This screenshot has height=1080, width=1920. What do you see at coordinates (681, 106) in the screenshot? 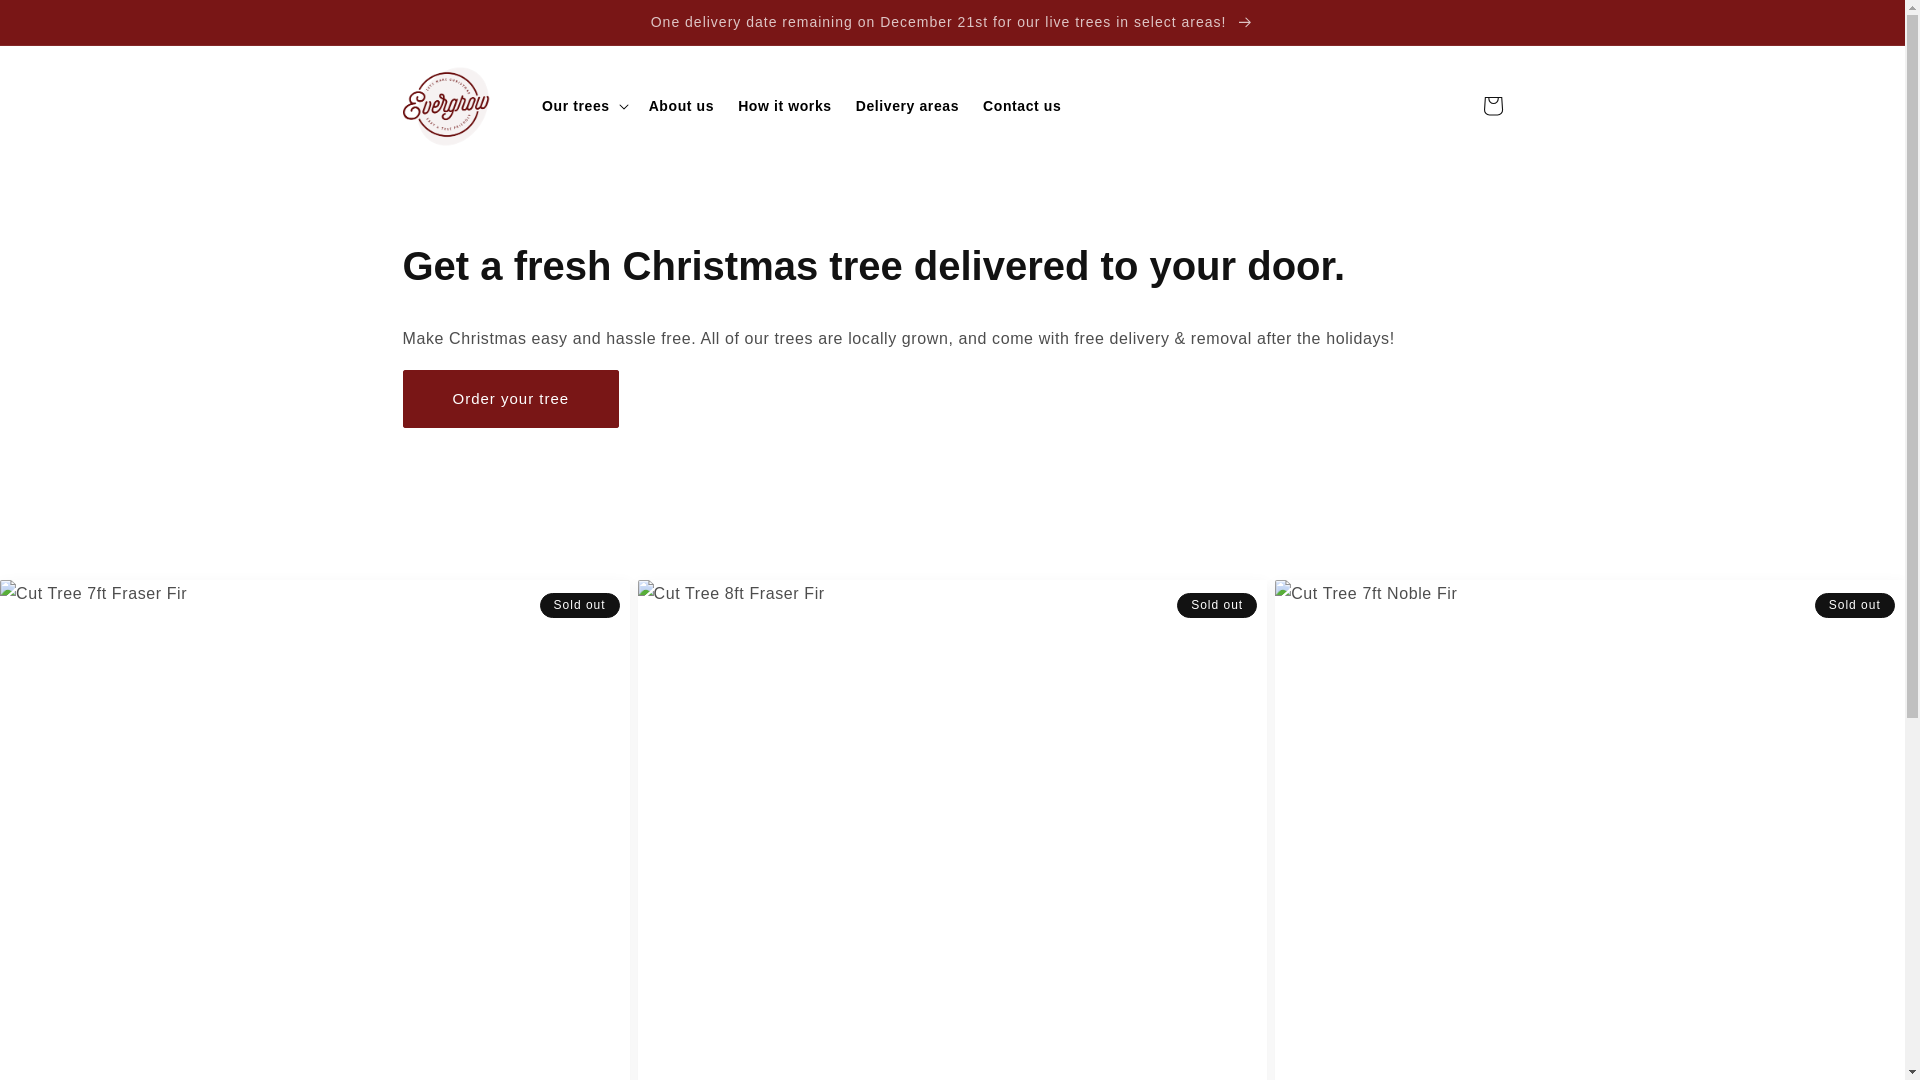
I see `About us` at bounding box center [681, 106].